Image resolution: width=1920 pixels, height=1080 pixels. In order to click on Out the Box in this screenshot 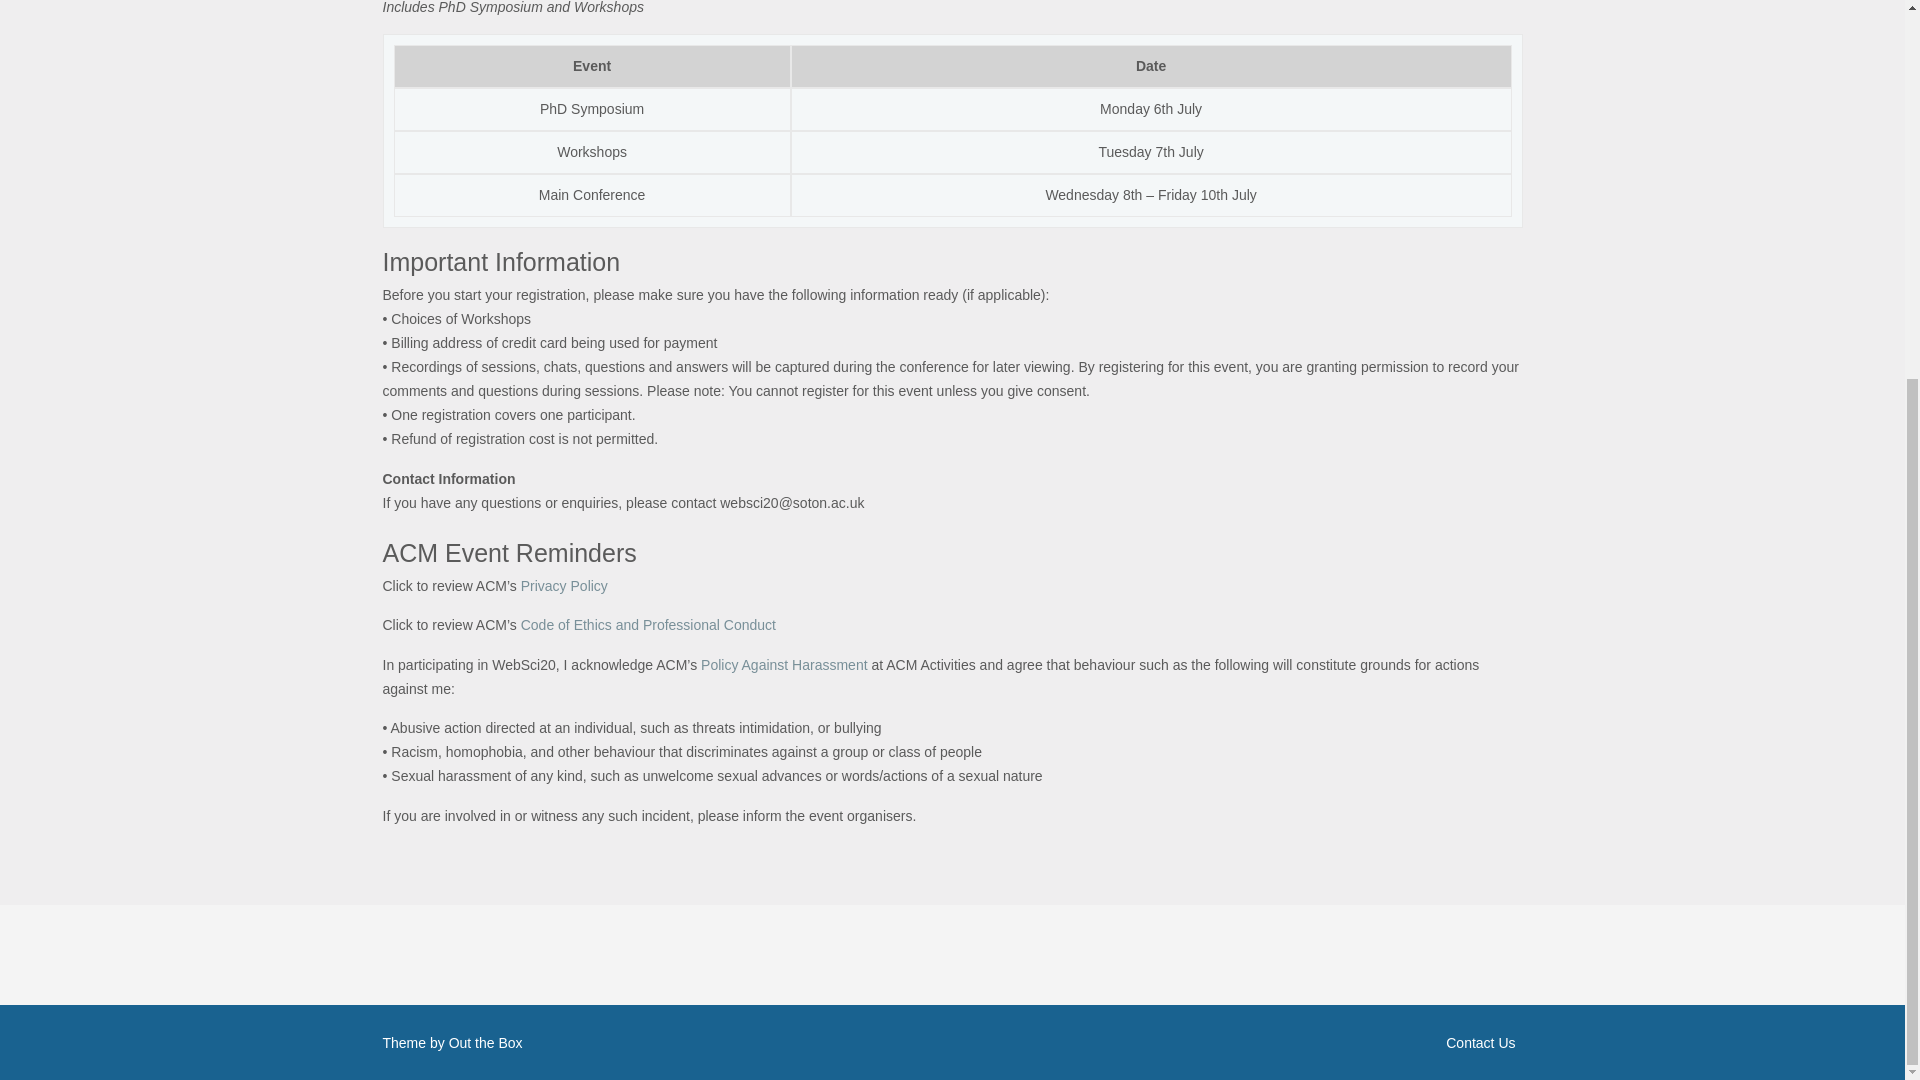, I will do `click(486, 1042)`.